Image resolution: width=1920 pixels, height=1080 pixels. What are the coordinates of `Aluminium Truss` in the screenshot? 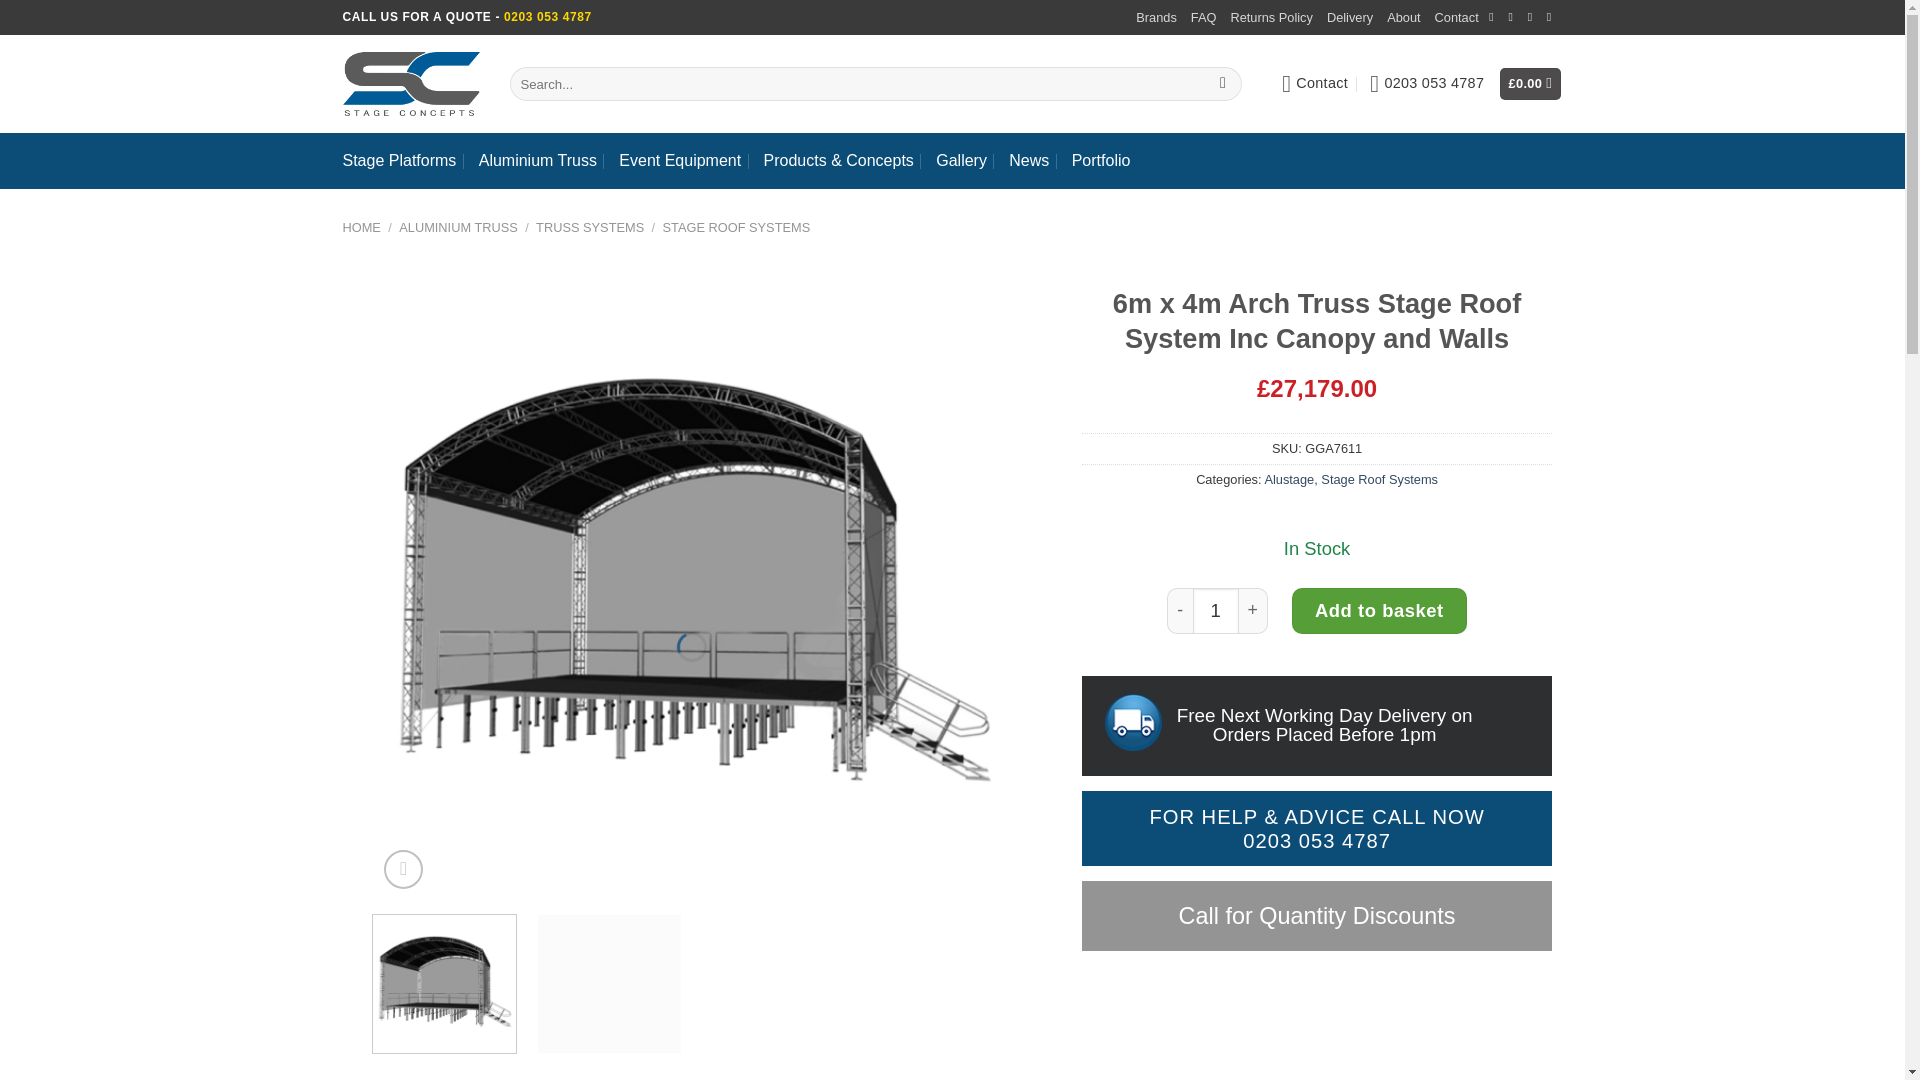 It's located at (538, 160).